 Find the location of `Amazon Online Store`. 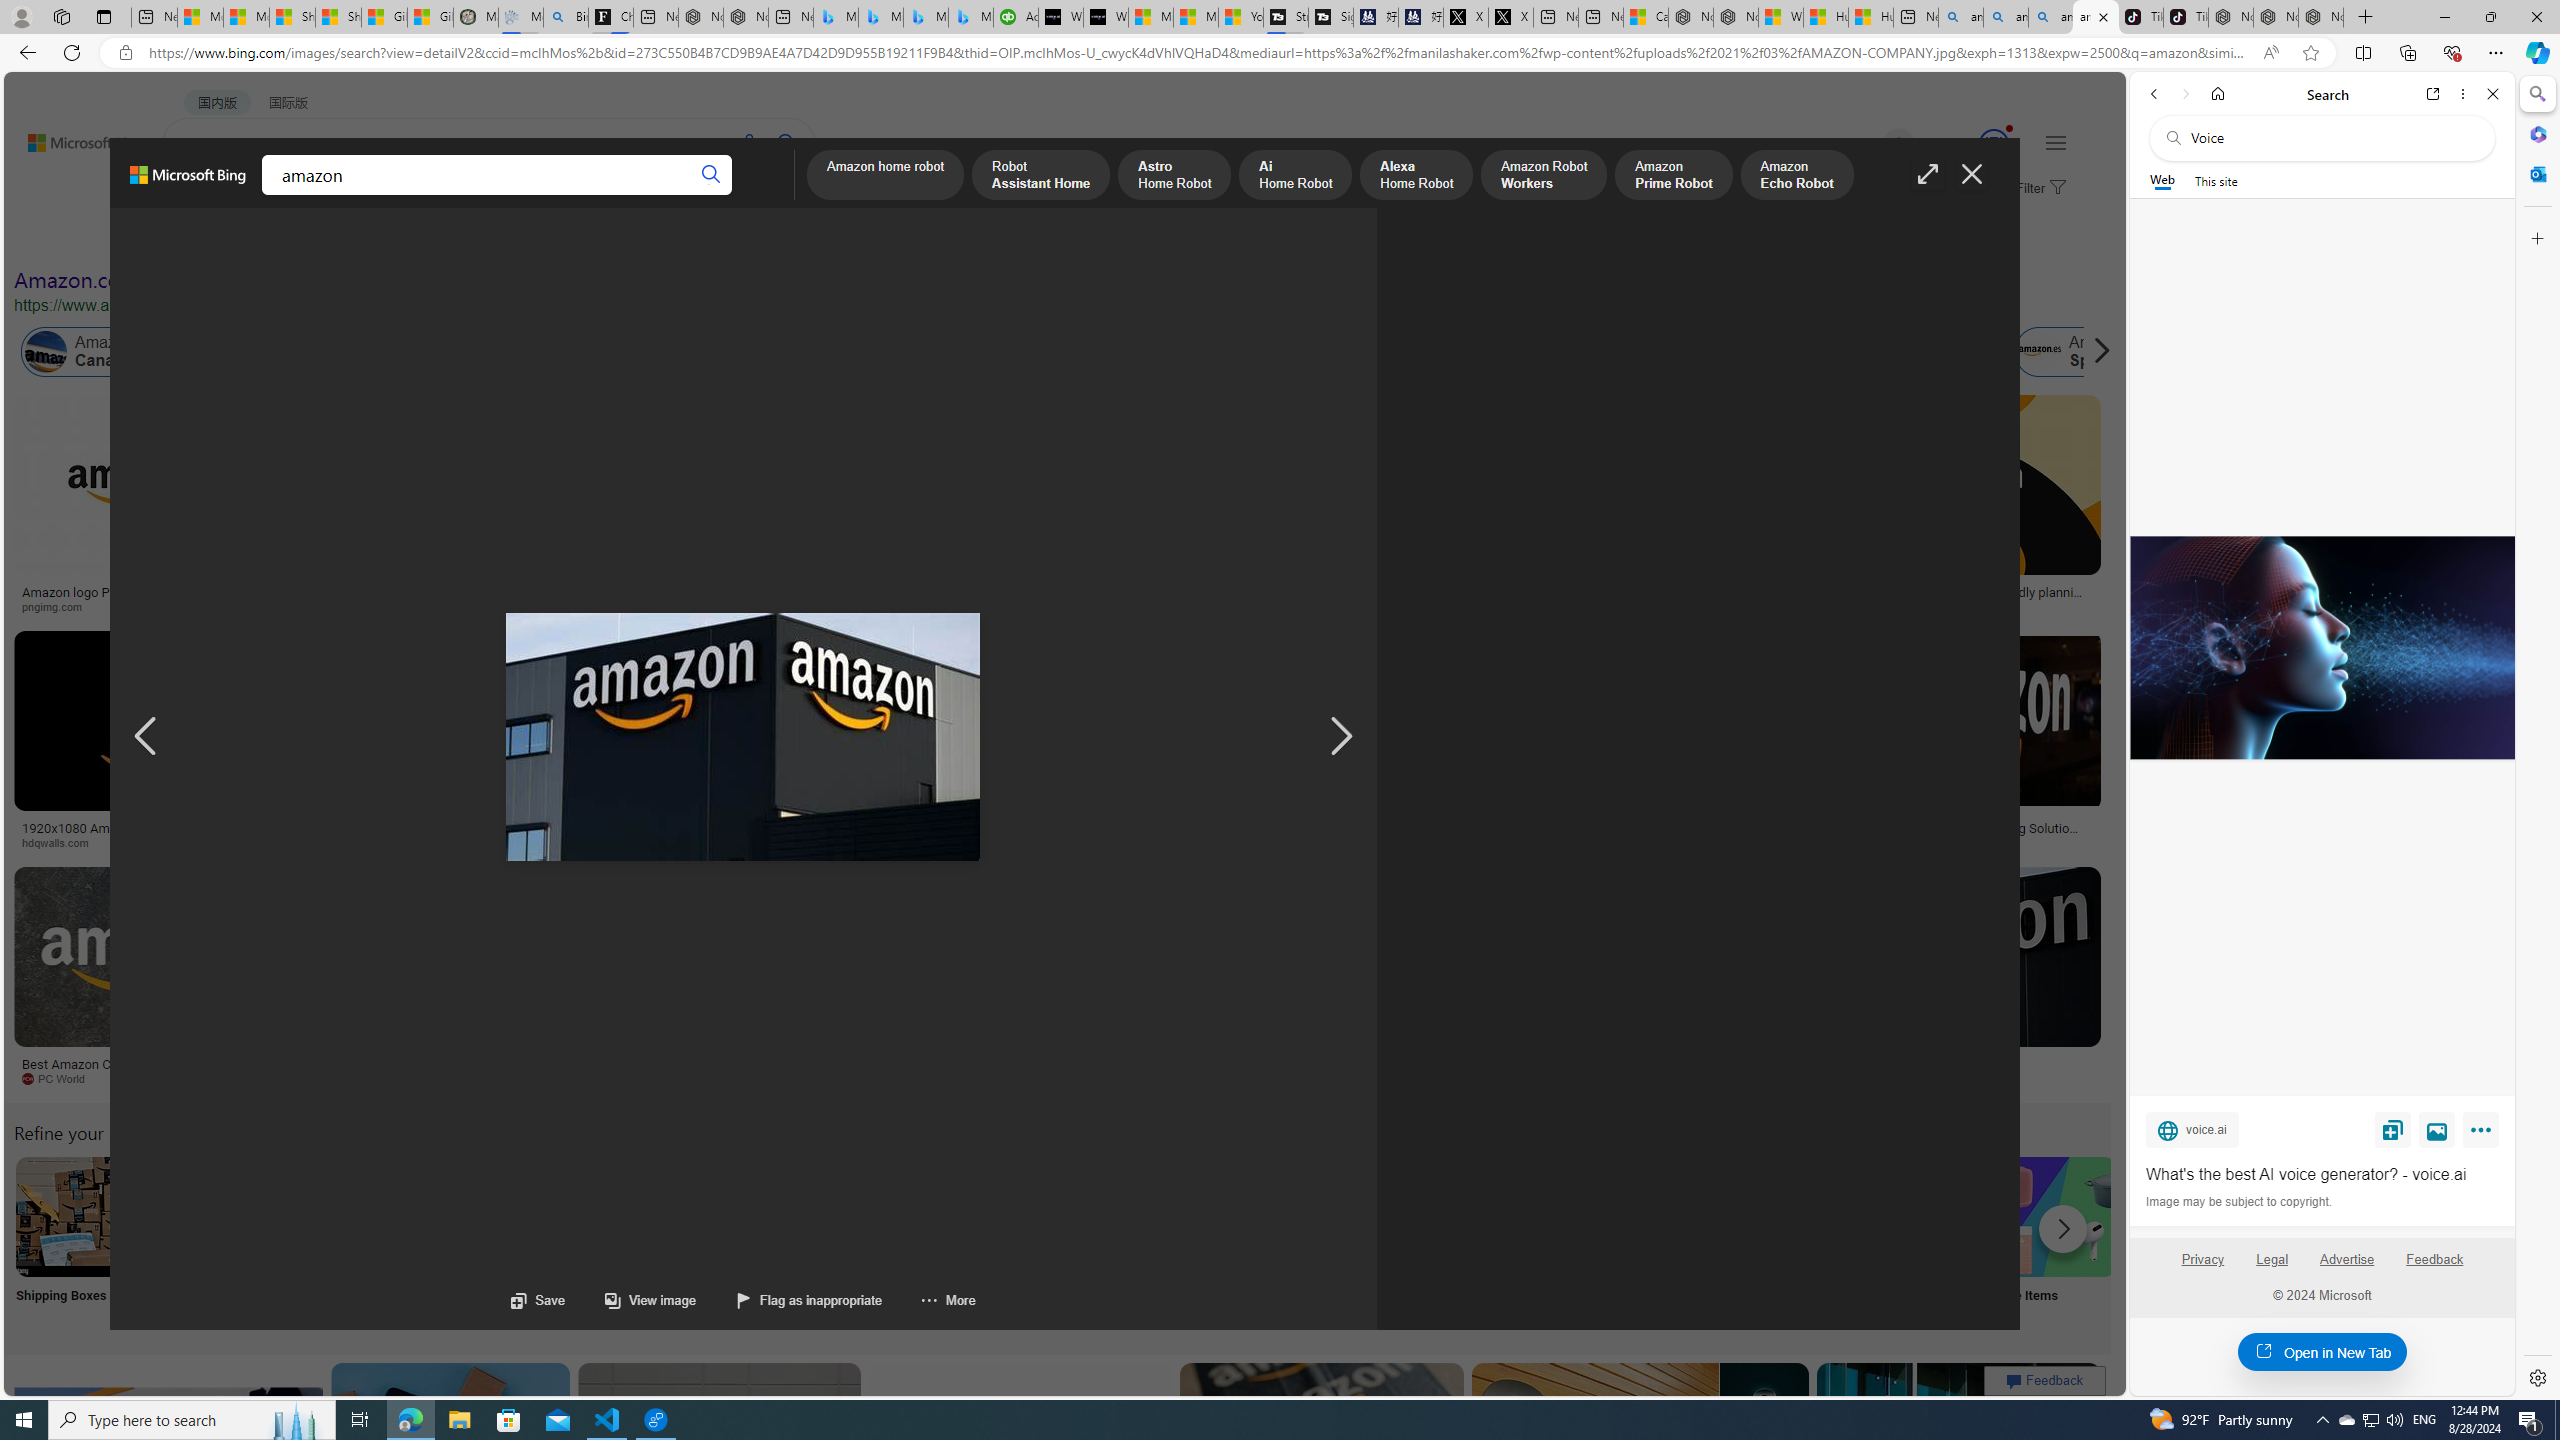

Amazon Online Store is located at coordinates (1132, 1216).